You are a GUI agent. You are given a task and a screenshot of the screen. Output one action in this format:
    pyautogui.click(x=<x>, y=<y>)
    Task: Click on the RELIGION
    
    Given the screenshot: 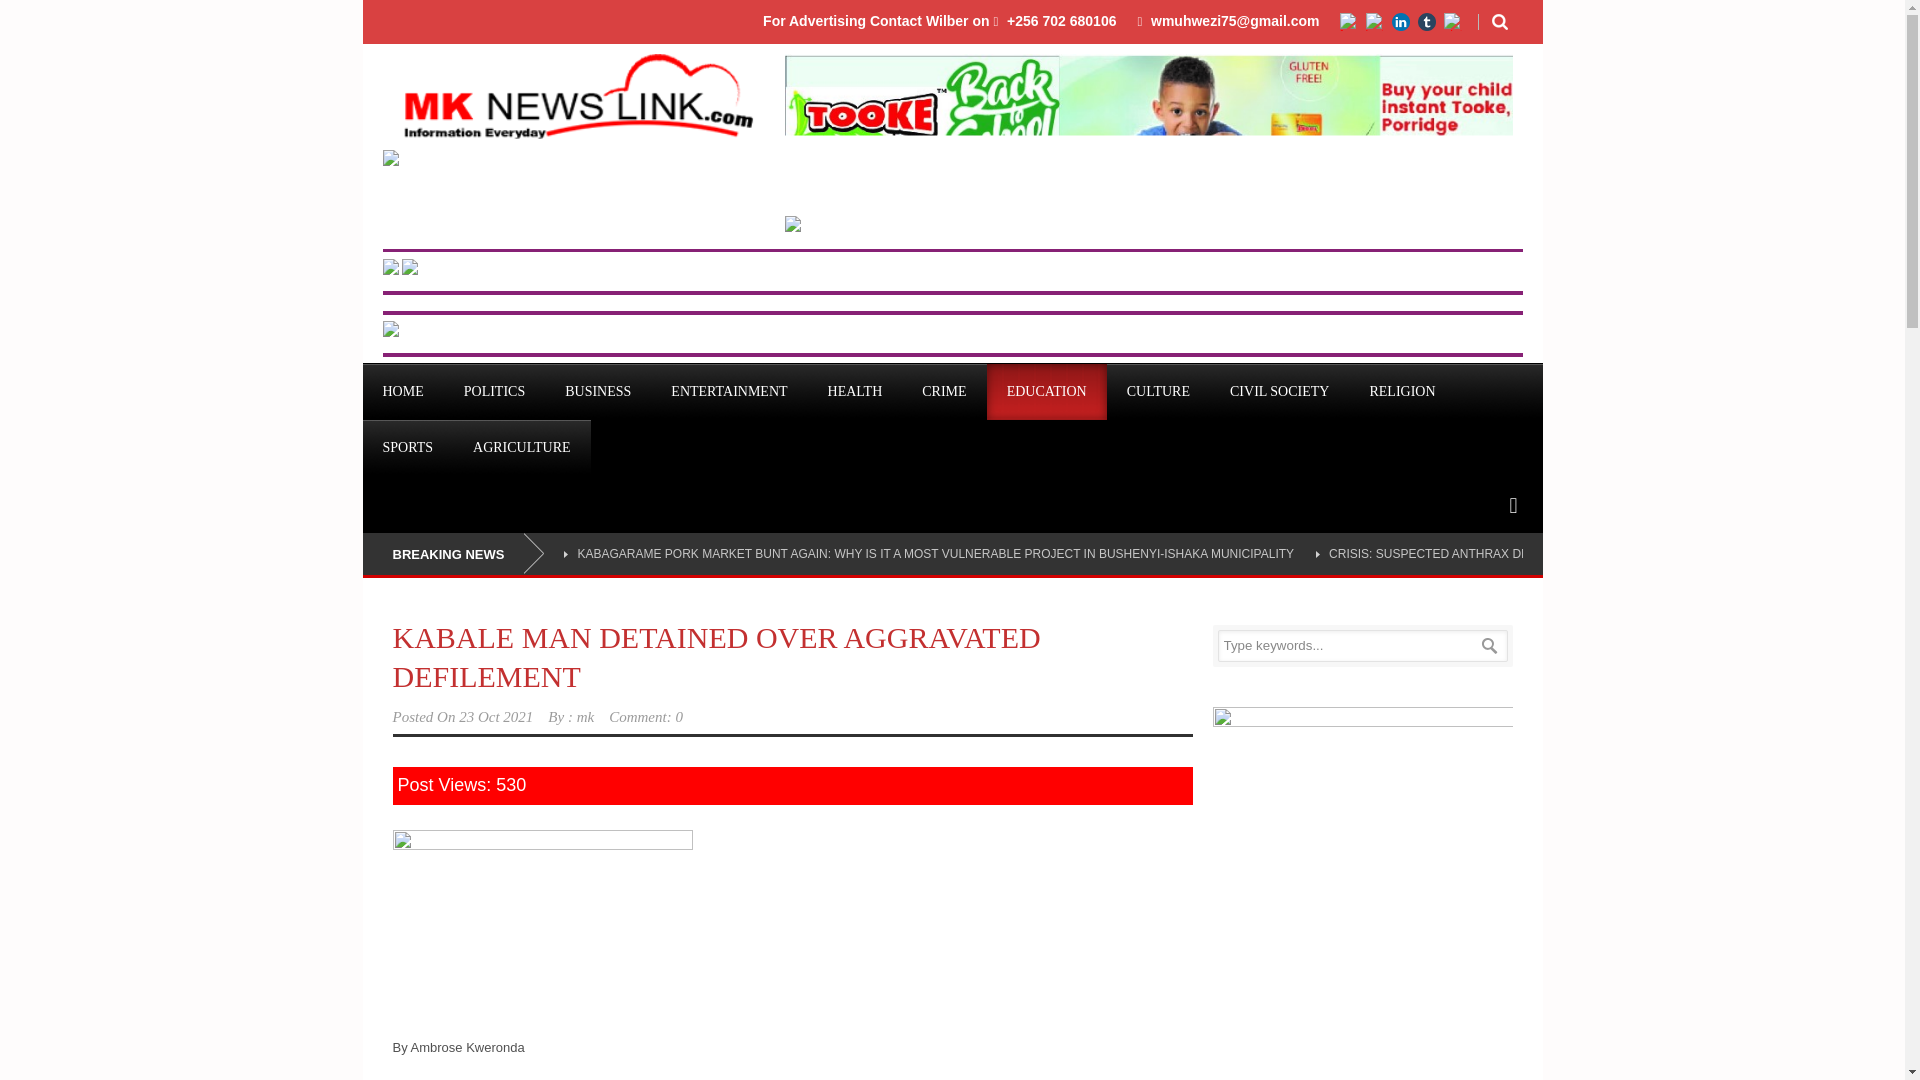 What is the action you would take?
    pyautogui.click(x=1402, y=392)
    